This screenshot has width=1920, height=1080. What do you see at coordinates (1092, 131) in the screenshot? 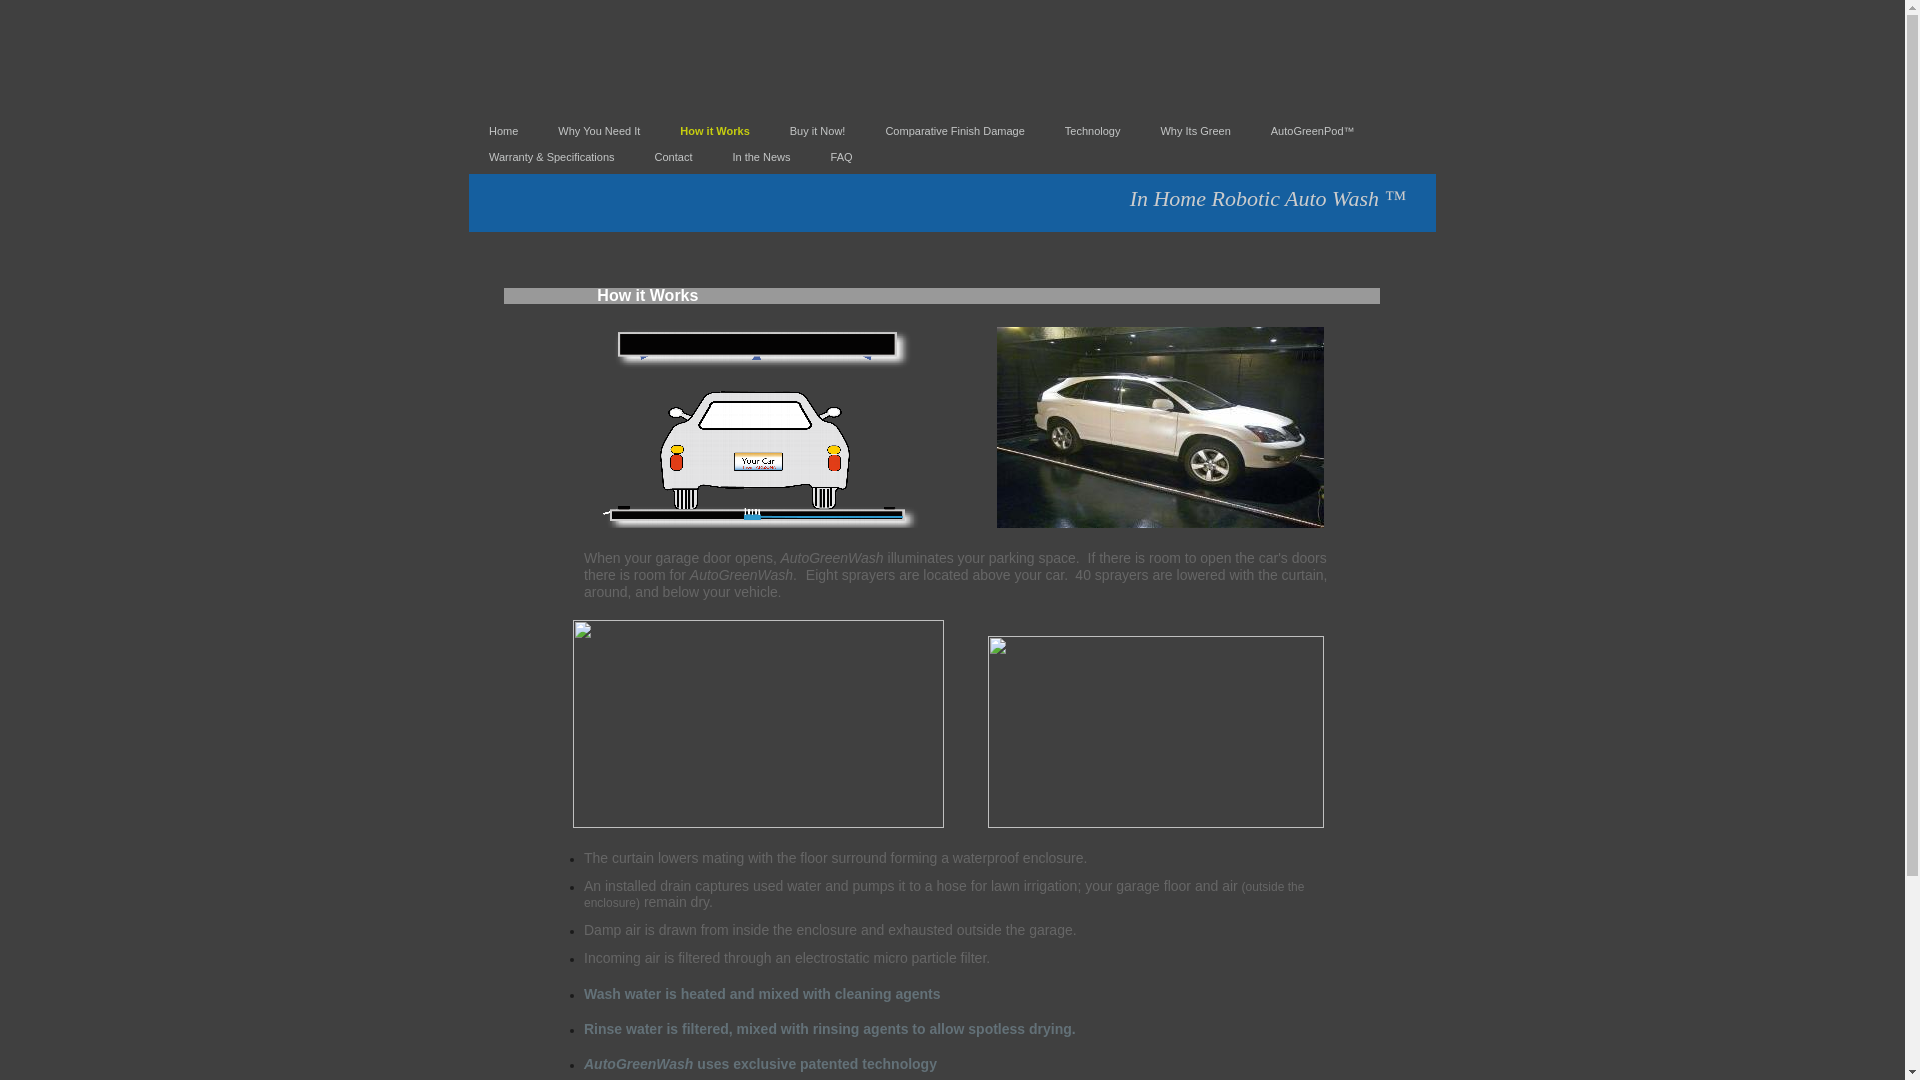
I see `Technology` at bounding box center [1092, 131].